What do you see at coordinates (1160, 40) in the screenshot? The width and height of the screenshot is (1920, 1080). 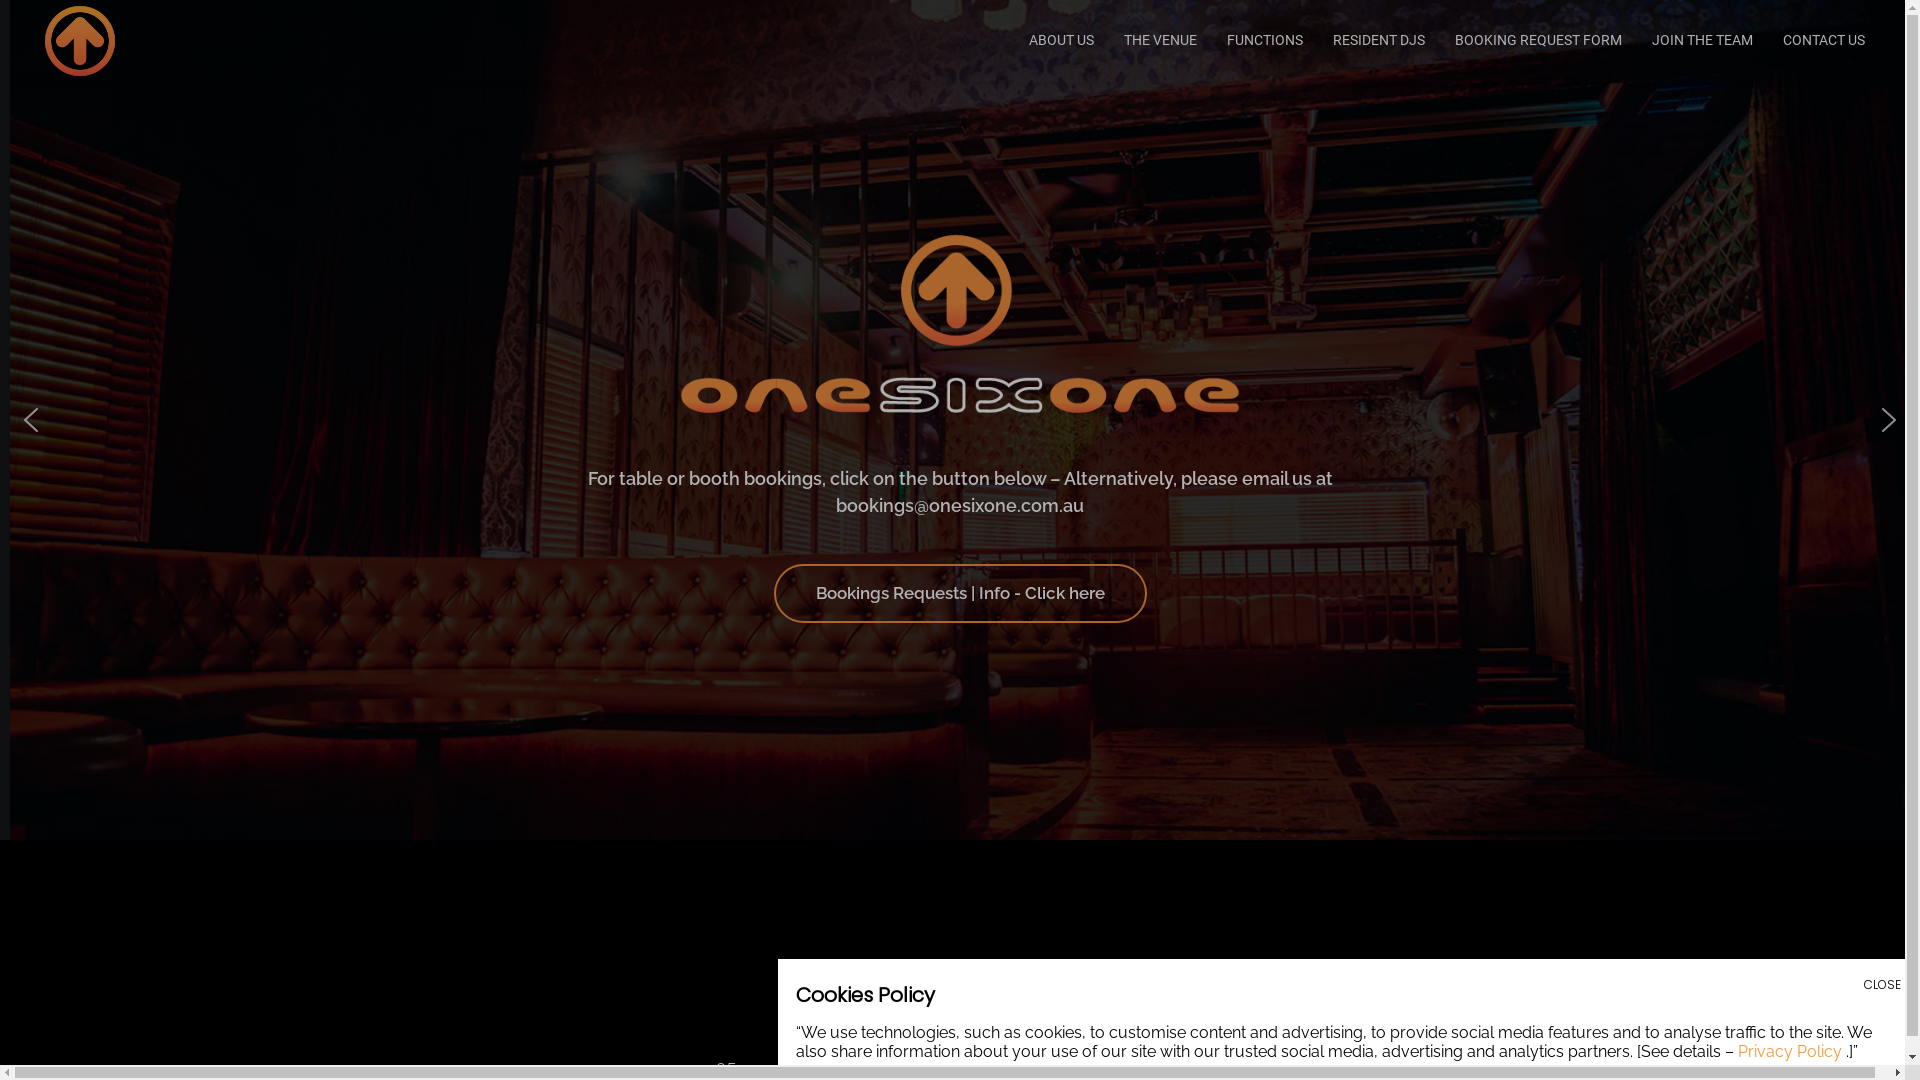 I see `THE VENUE` at bounding box center [1160, 40].